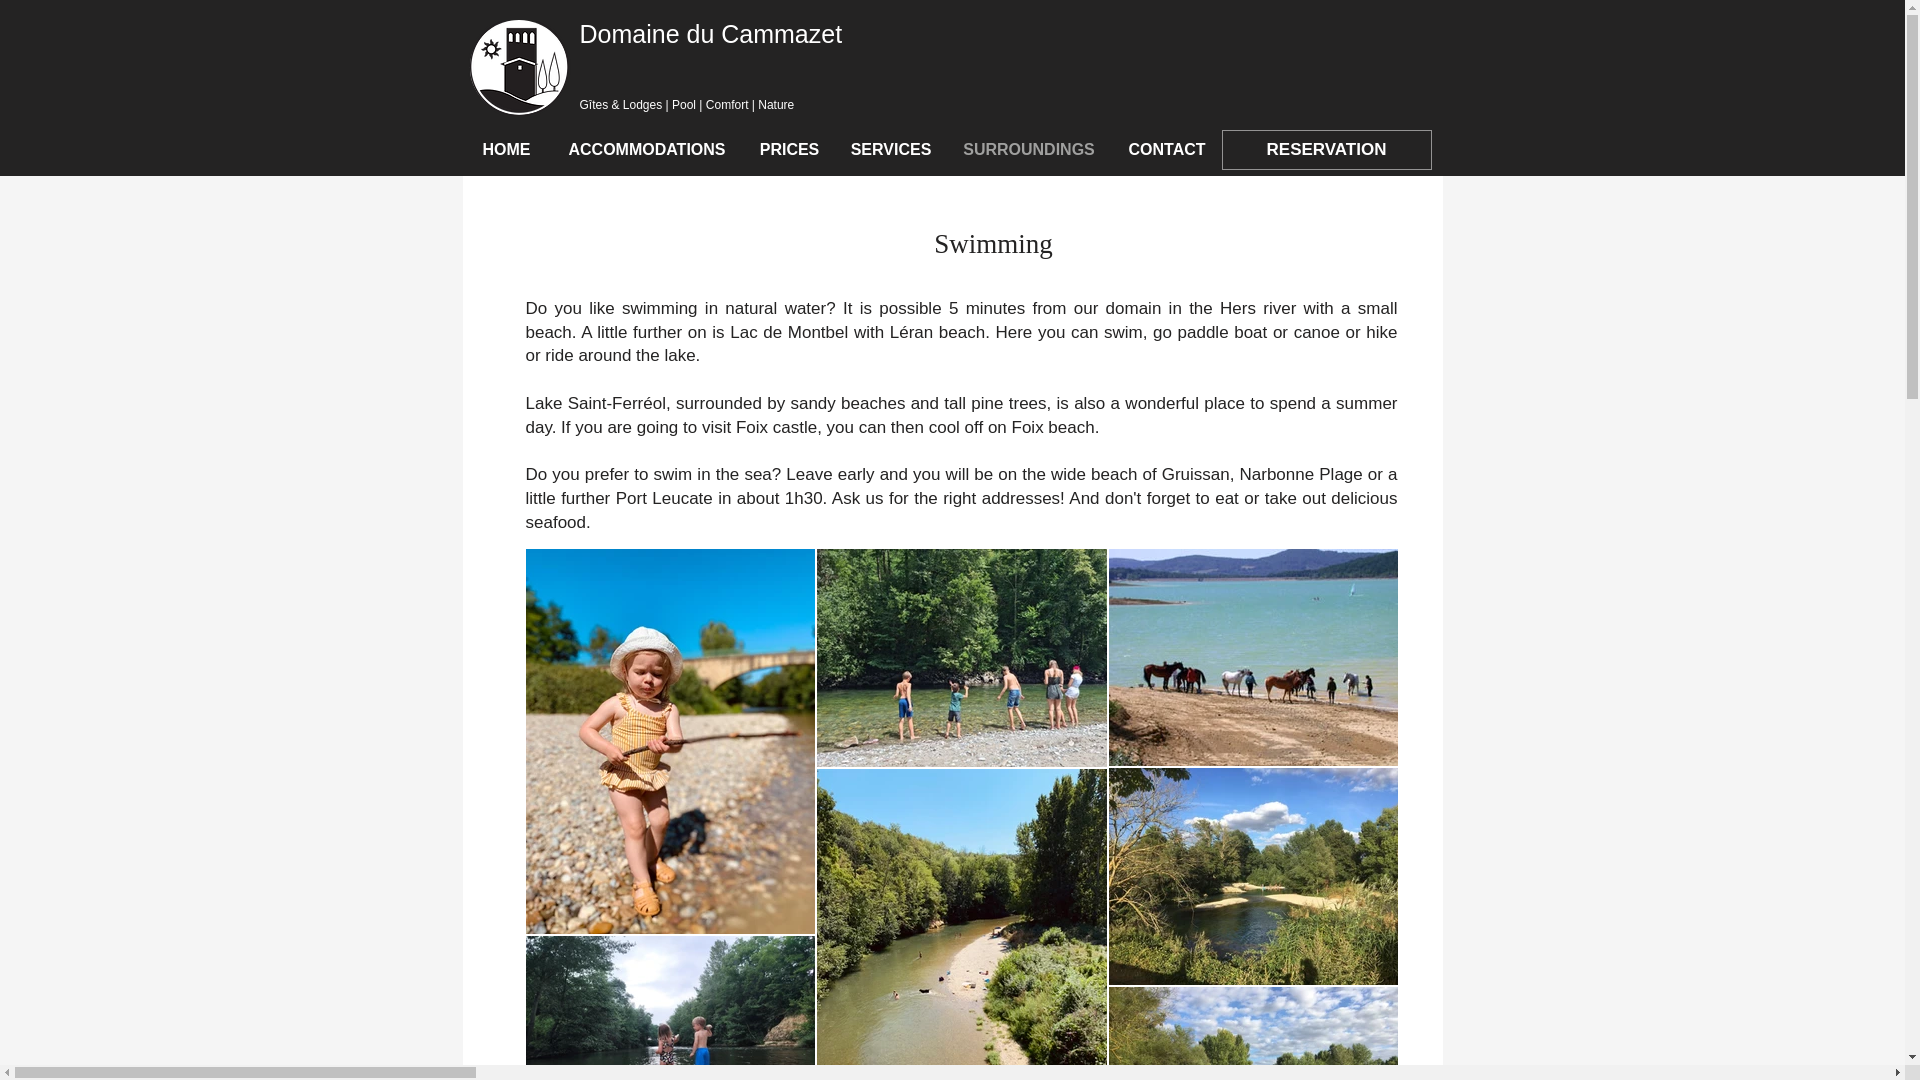 This screenshot has width=1920, height=1080. I want to click on ACCOMMODATIONS, so click(646, 149).